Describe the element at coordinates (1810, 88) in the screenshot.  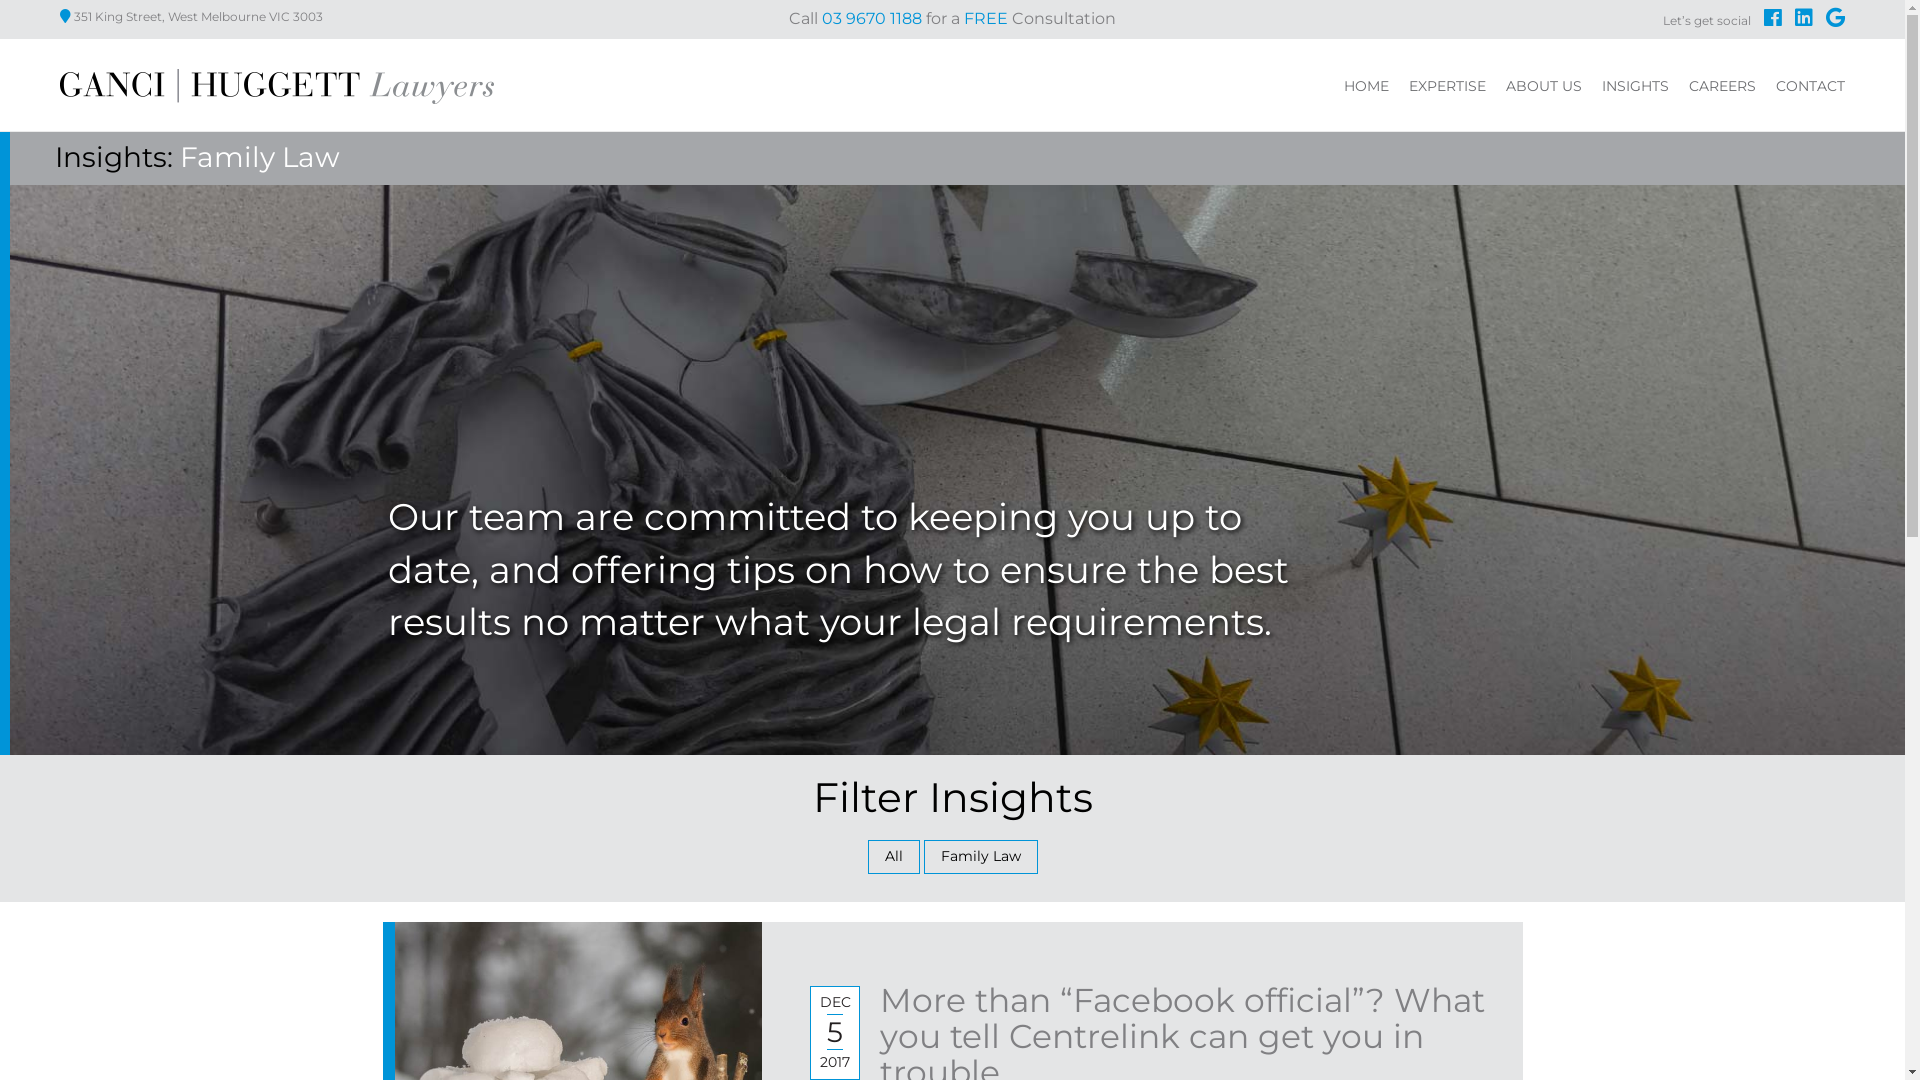
I see `CONTACT` at that location.